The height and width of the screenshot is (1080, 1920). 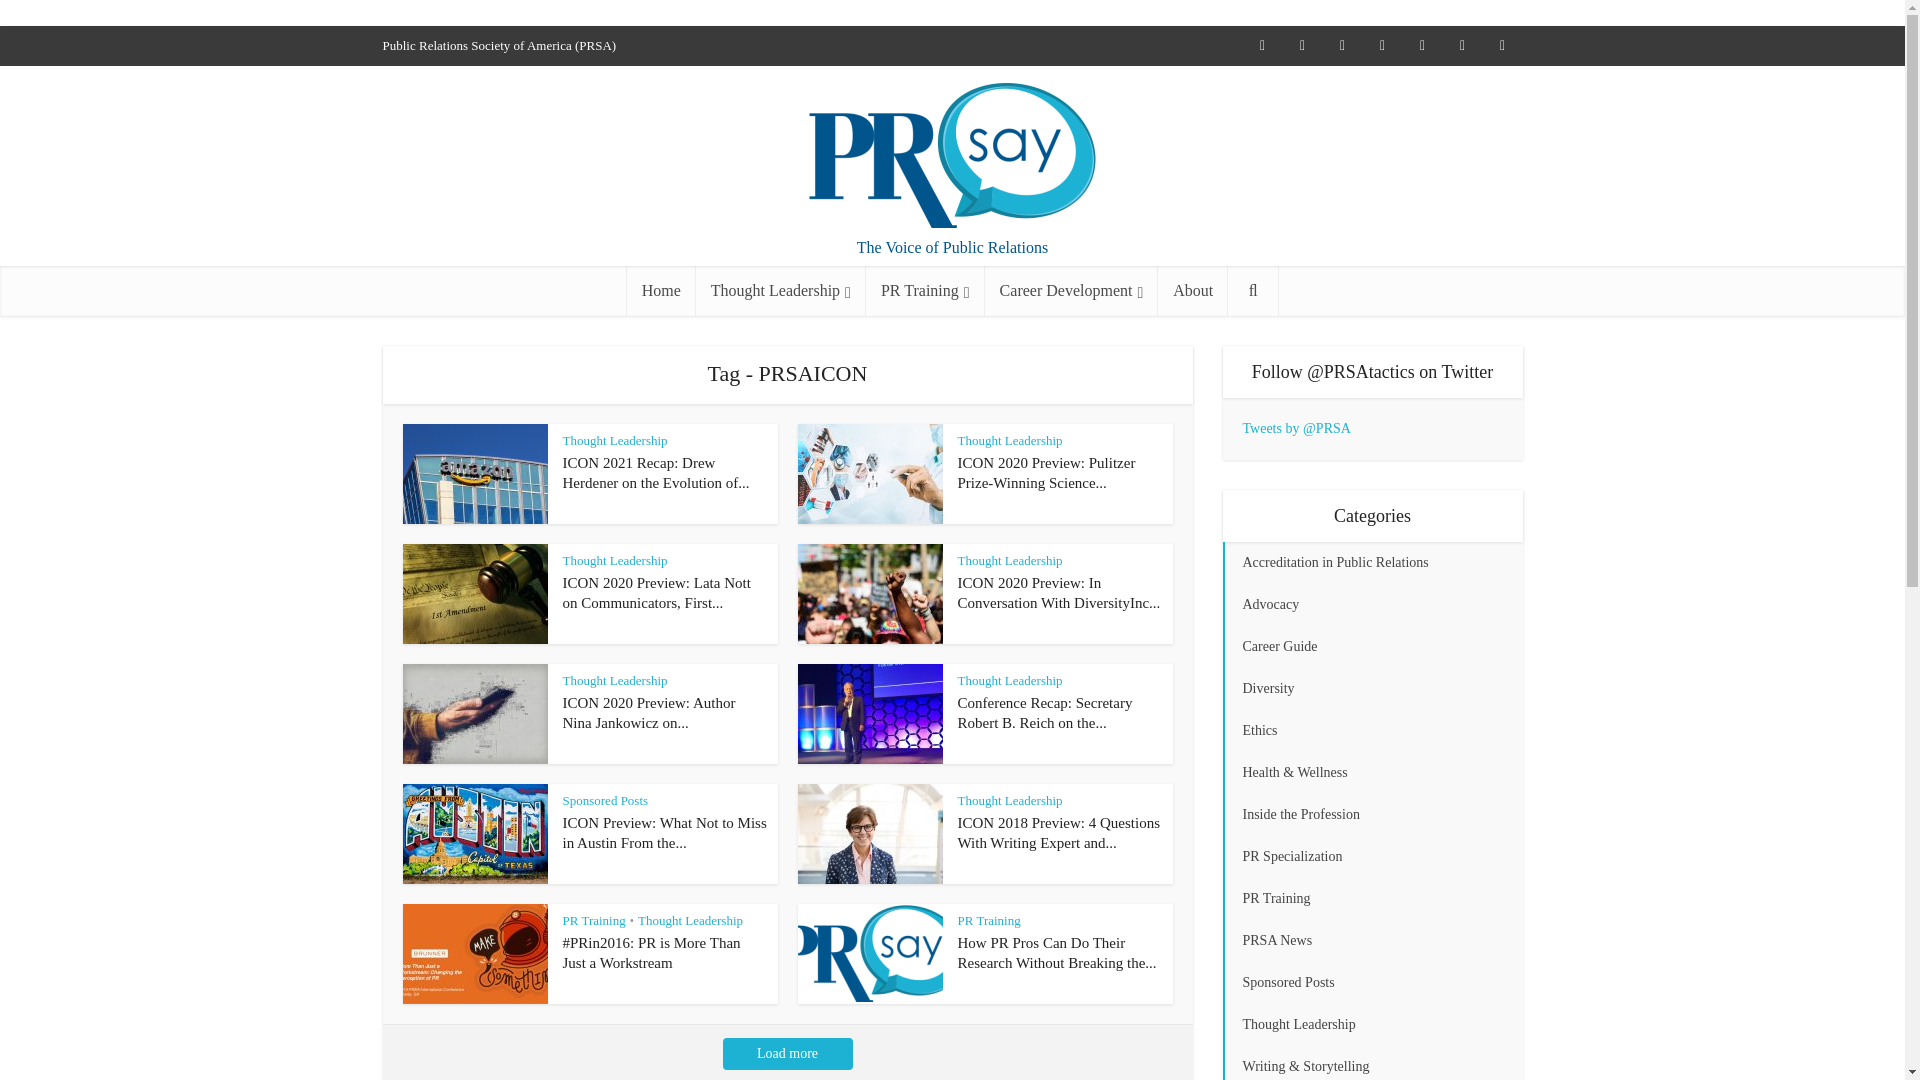 What do you see at coordinates (1047, 472) in the screenshot?
I see `ICON 2020 Preview: Pulitzer Prize-Winning Science...` at bounding box center [1047, 472].